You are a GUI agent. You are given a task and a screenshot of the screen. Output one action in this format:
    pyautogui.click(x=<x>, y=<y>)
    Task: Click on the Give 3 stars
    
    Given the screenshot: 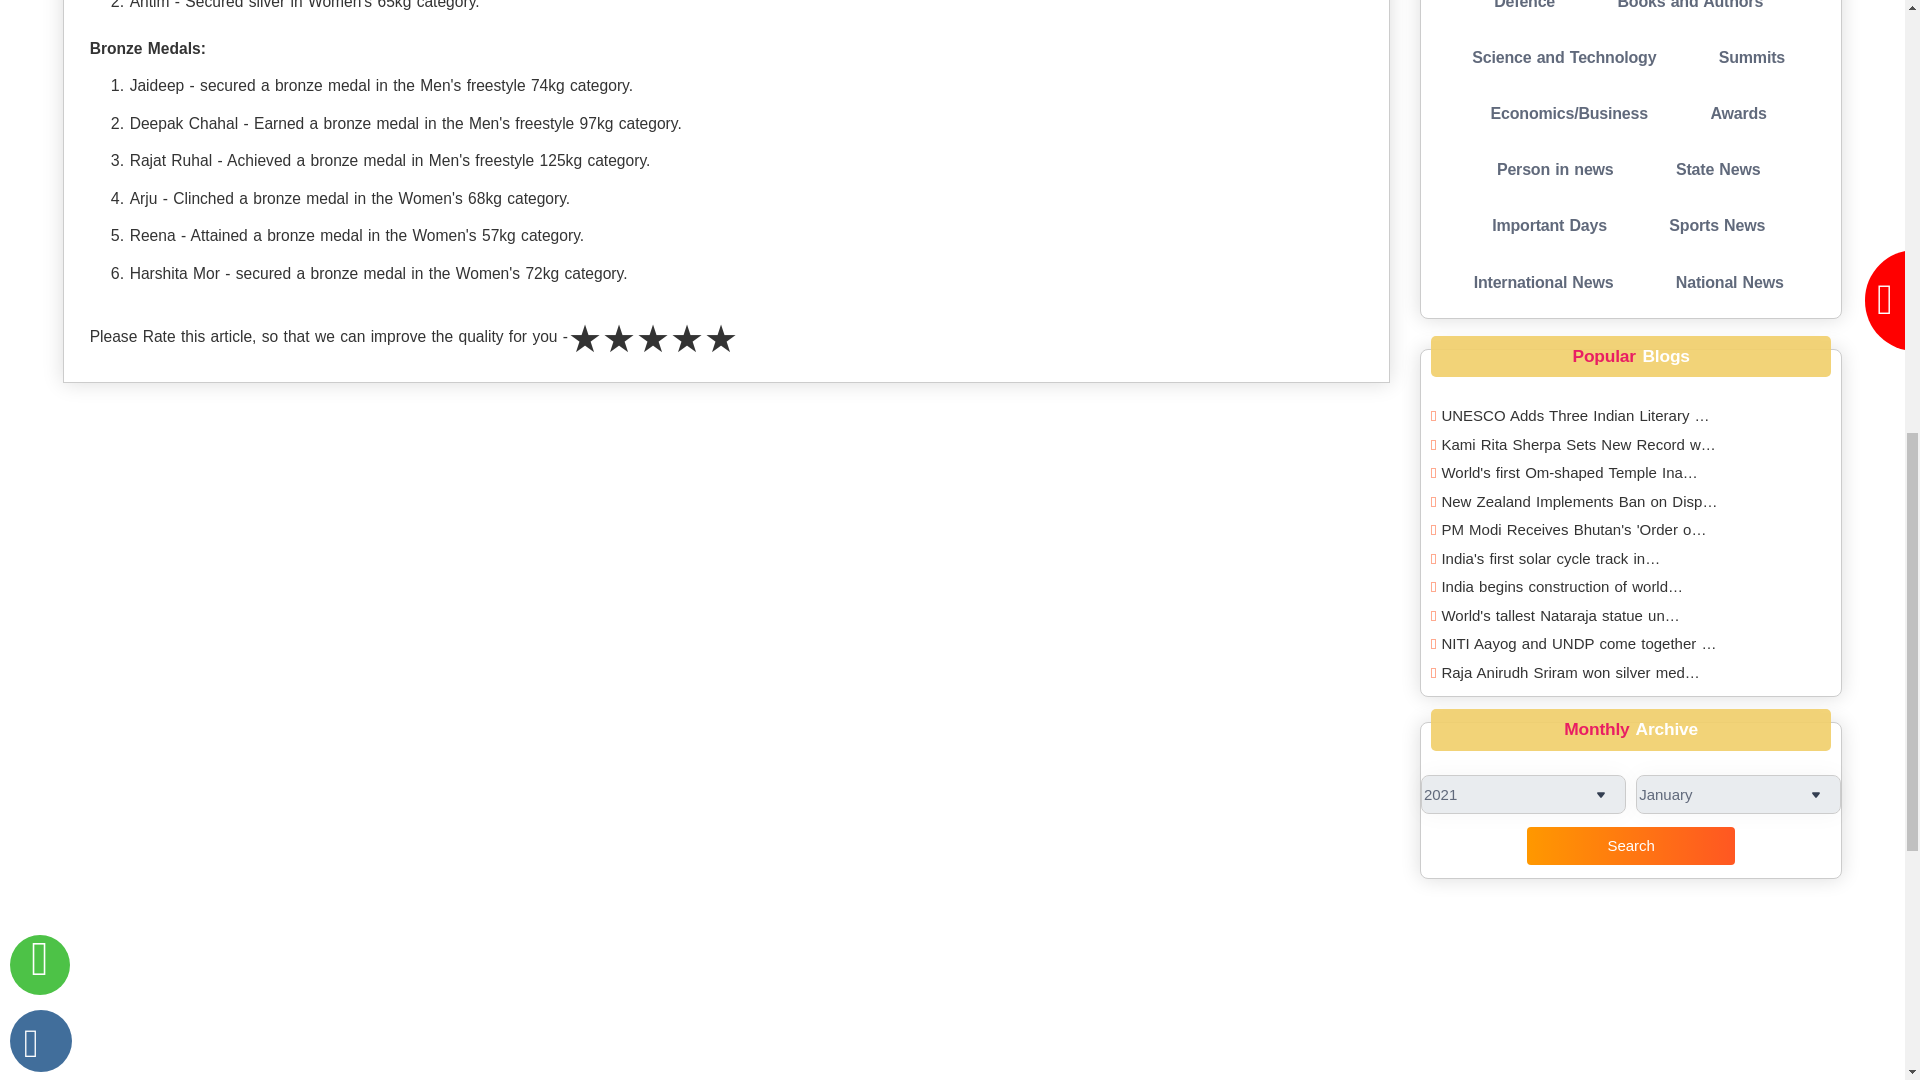 What is the action you would take?
    pyautogui.click(x=652, y=338)
    